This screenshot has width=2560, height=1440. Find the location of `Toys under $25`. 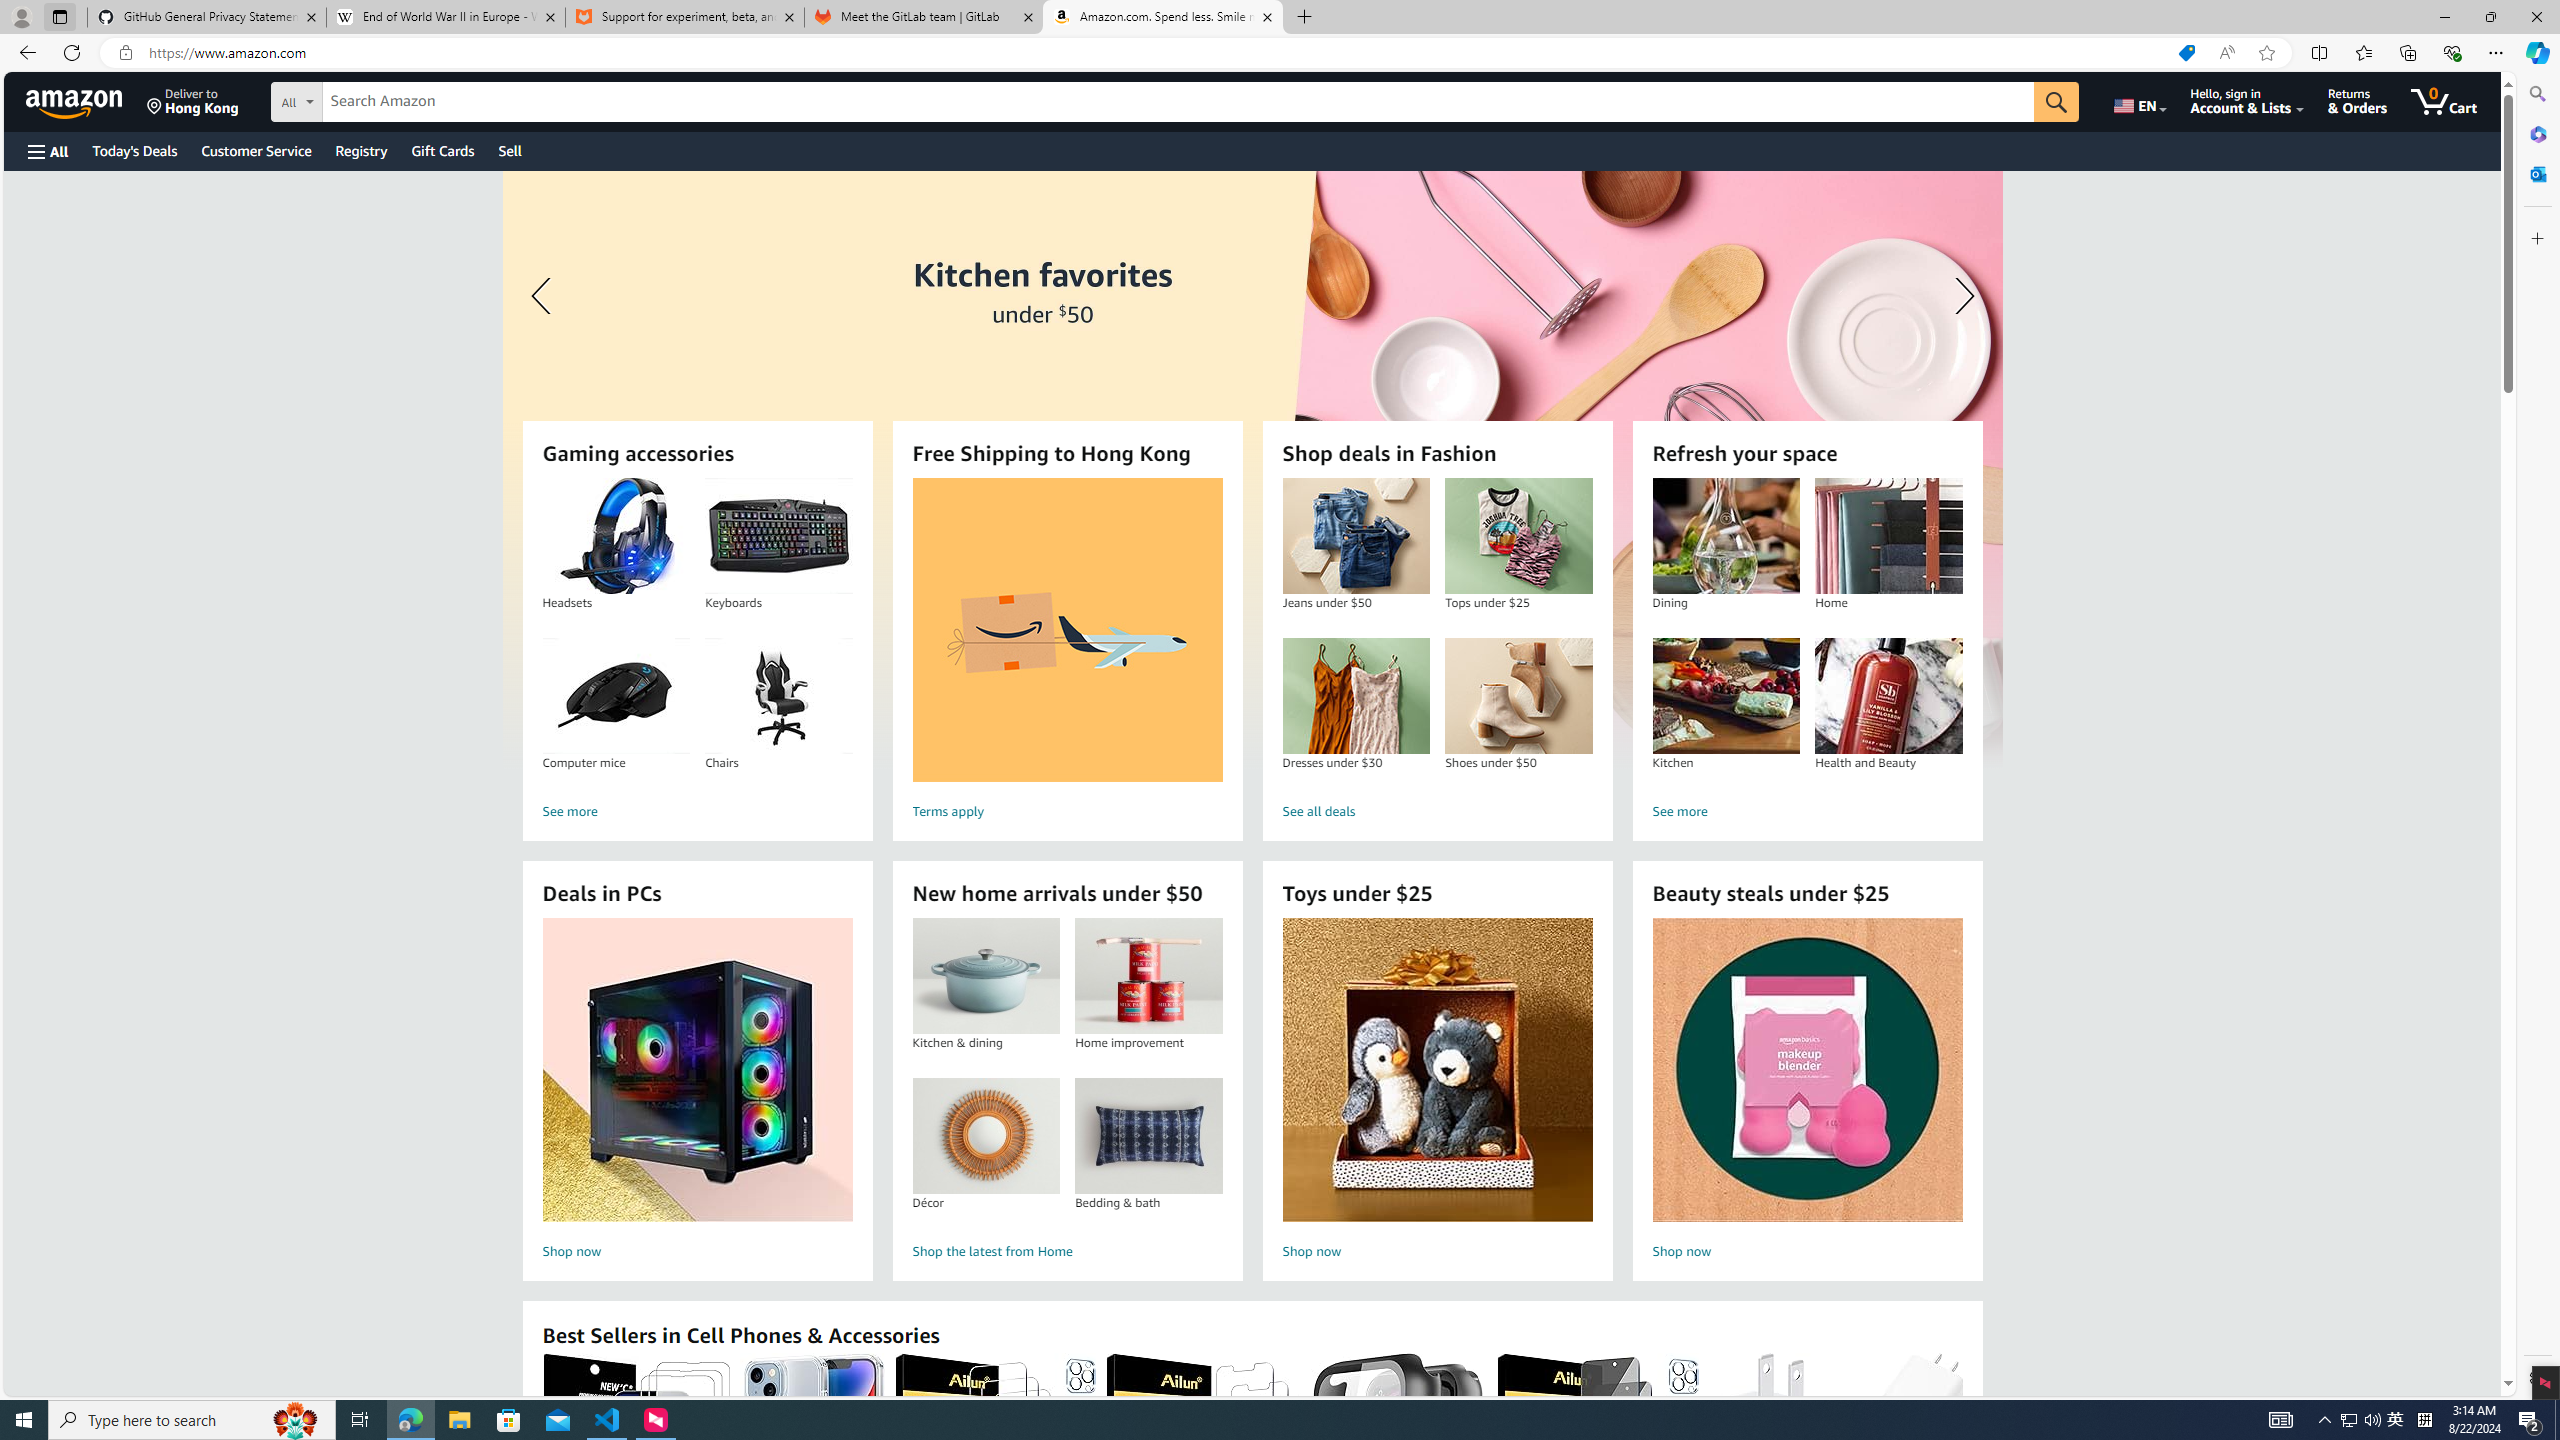

Toys under $25 is located at coordinates (1438, 1070).